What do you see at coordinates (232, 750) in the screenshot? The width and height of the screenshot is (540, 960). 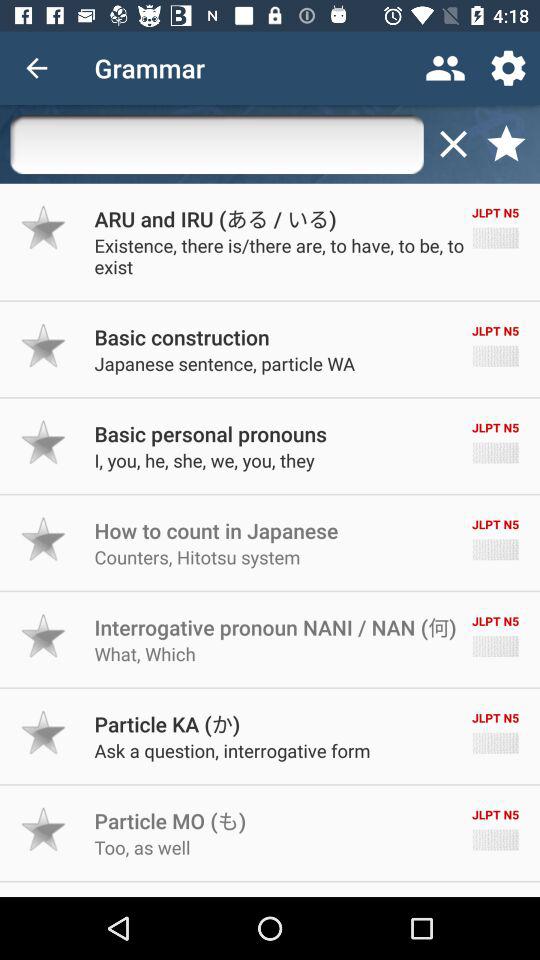 I see `press ask a question` at bounding box center [232, 750].